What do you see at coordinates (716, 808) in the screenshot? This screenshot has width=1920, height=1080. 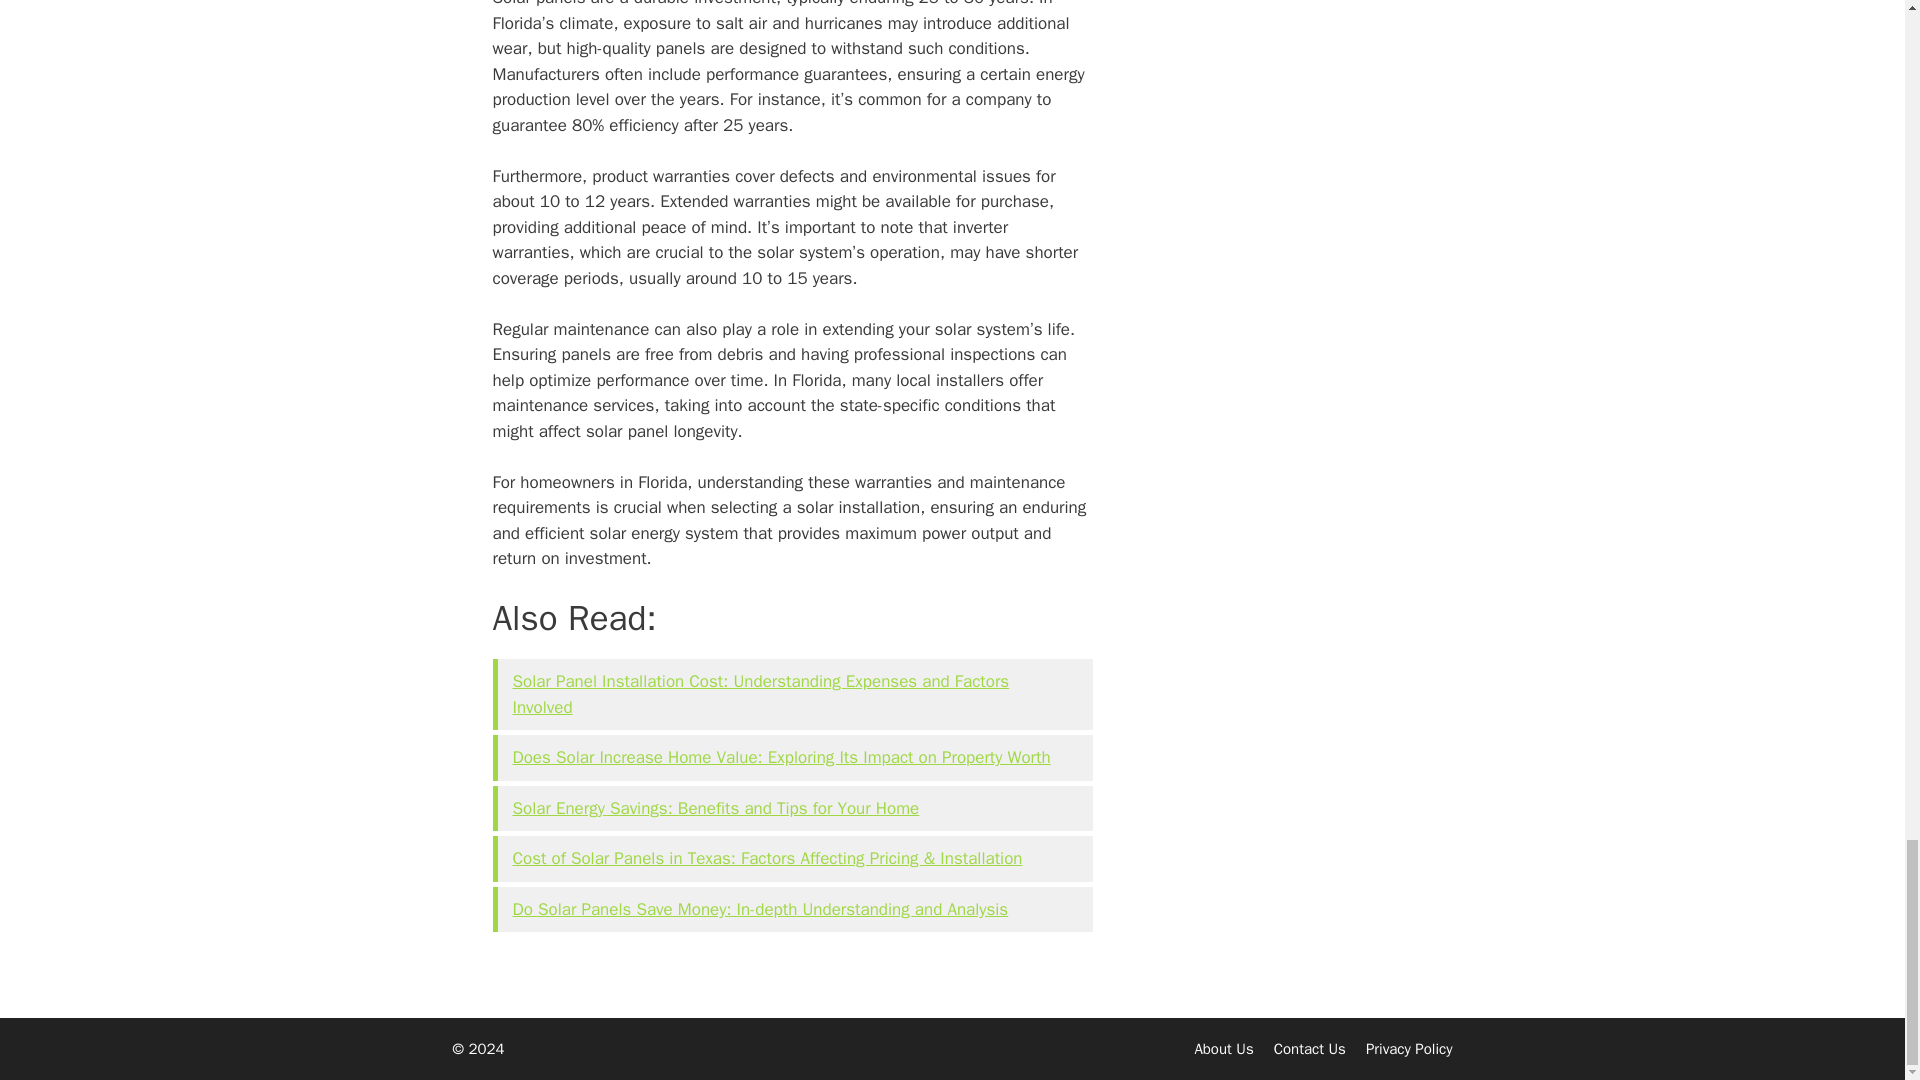 I see `Solar Energy Savings: Benefits and Tips for Your Home` at bounding box center [716, 808].